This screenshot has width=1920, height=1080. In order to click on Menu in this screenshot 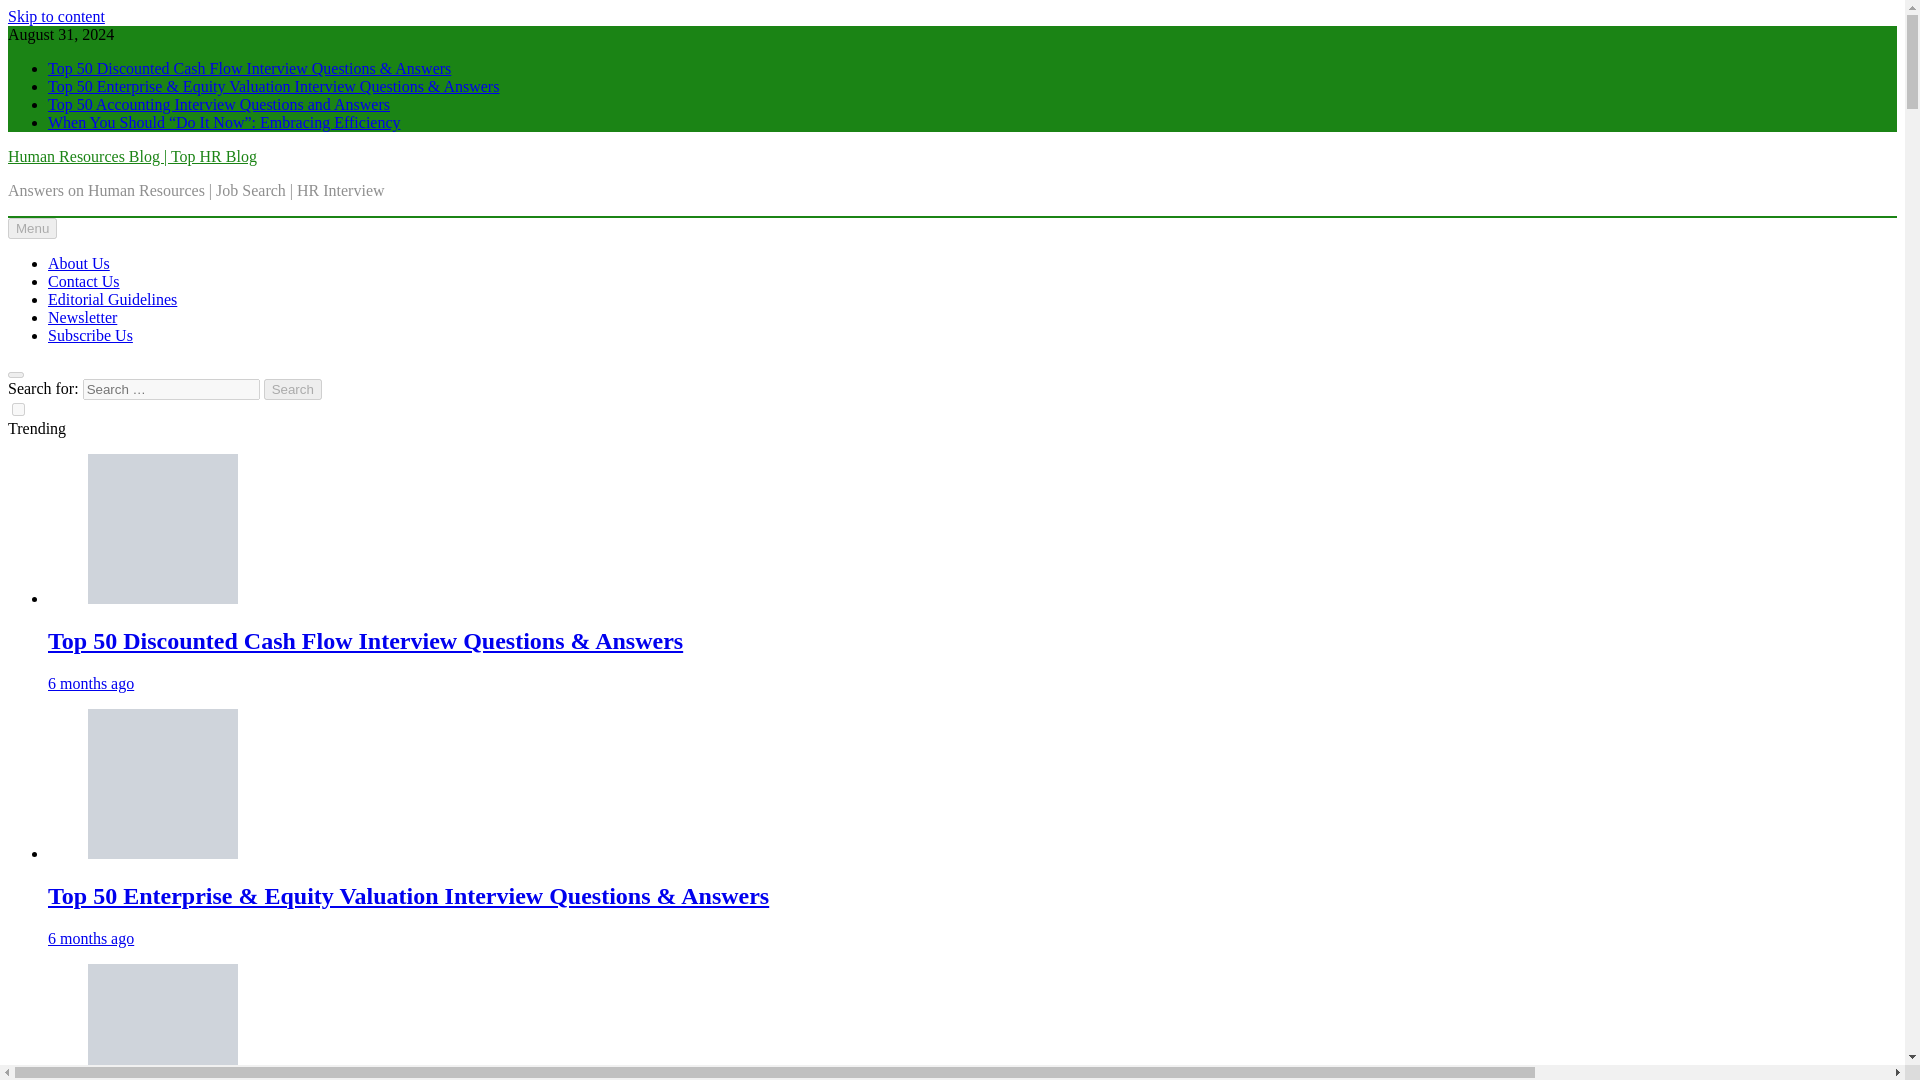, I will do `click(32, 228)`.